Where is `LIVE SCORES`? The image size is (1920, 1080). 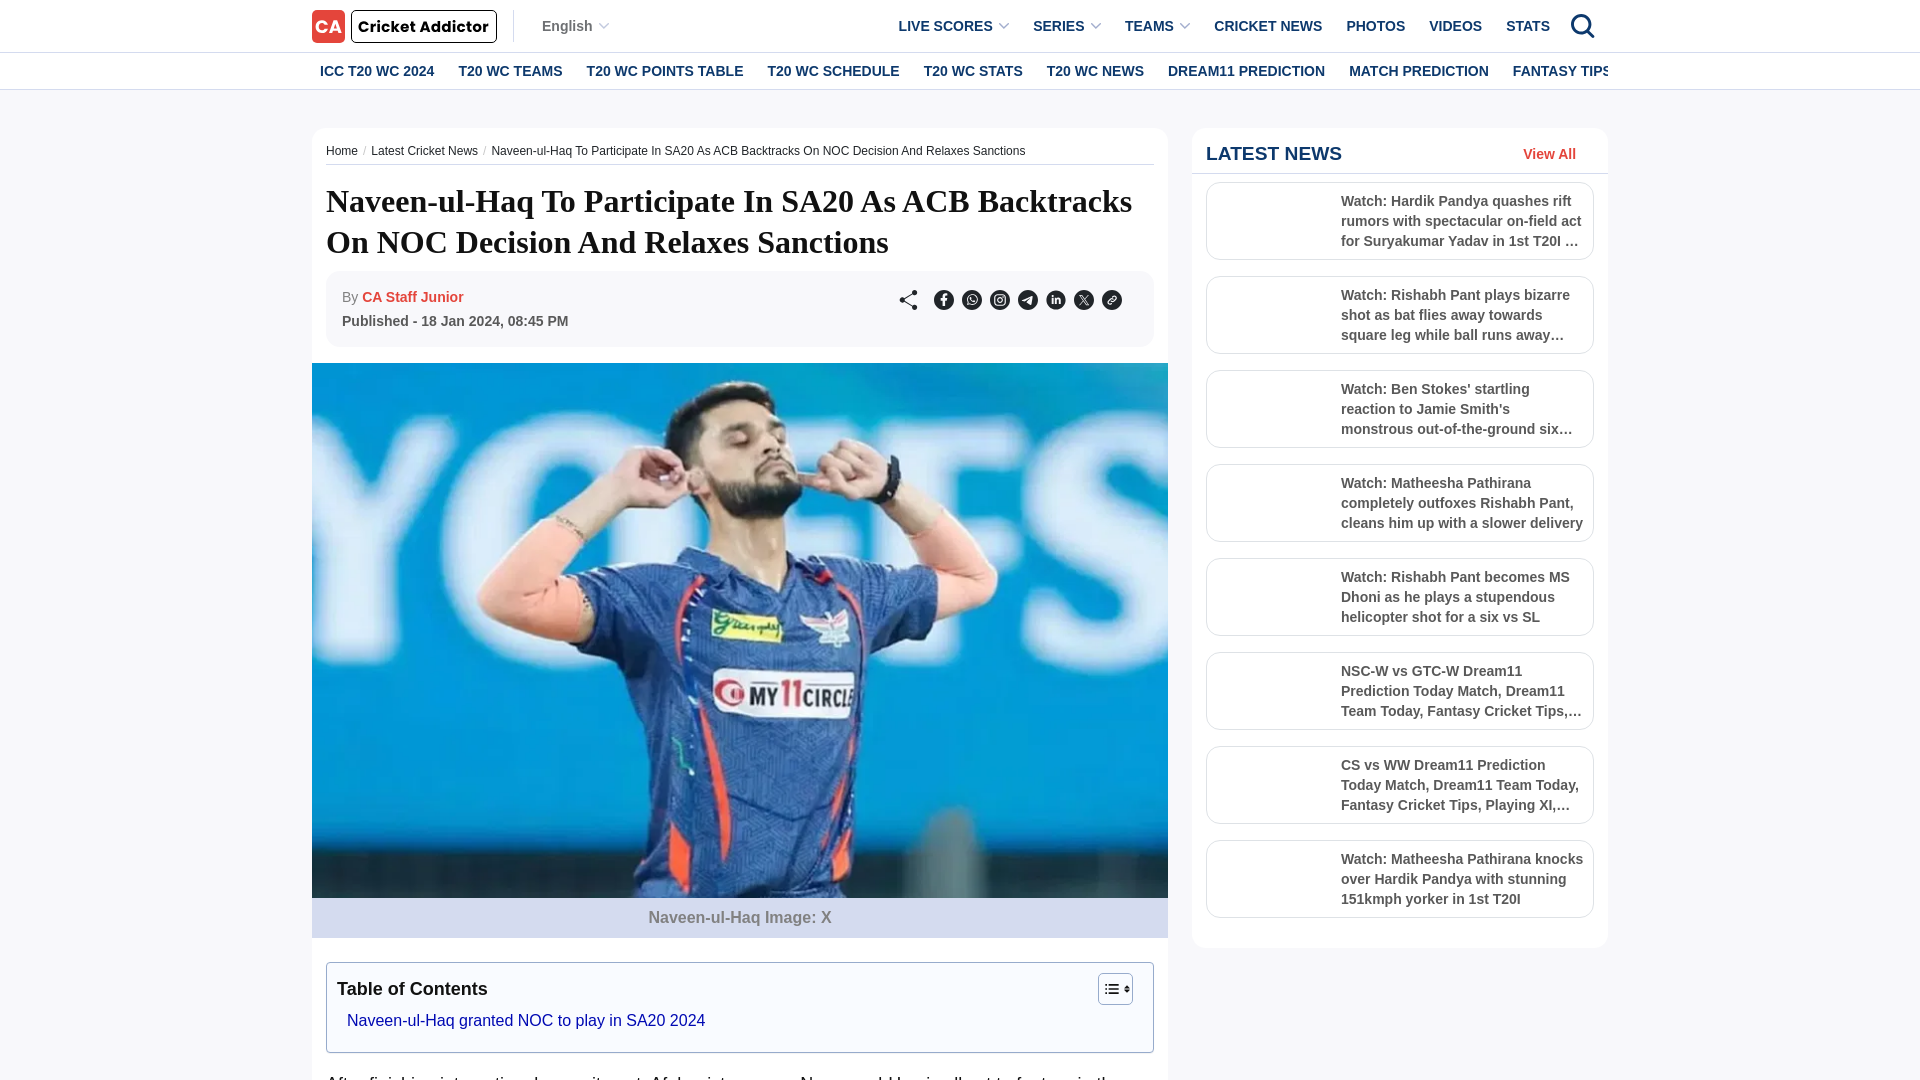 LIVE SCORES is located at coordinates (954, 26).